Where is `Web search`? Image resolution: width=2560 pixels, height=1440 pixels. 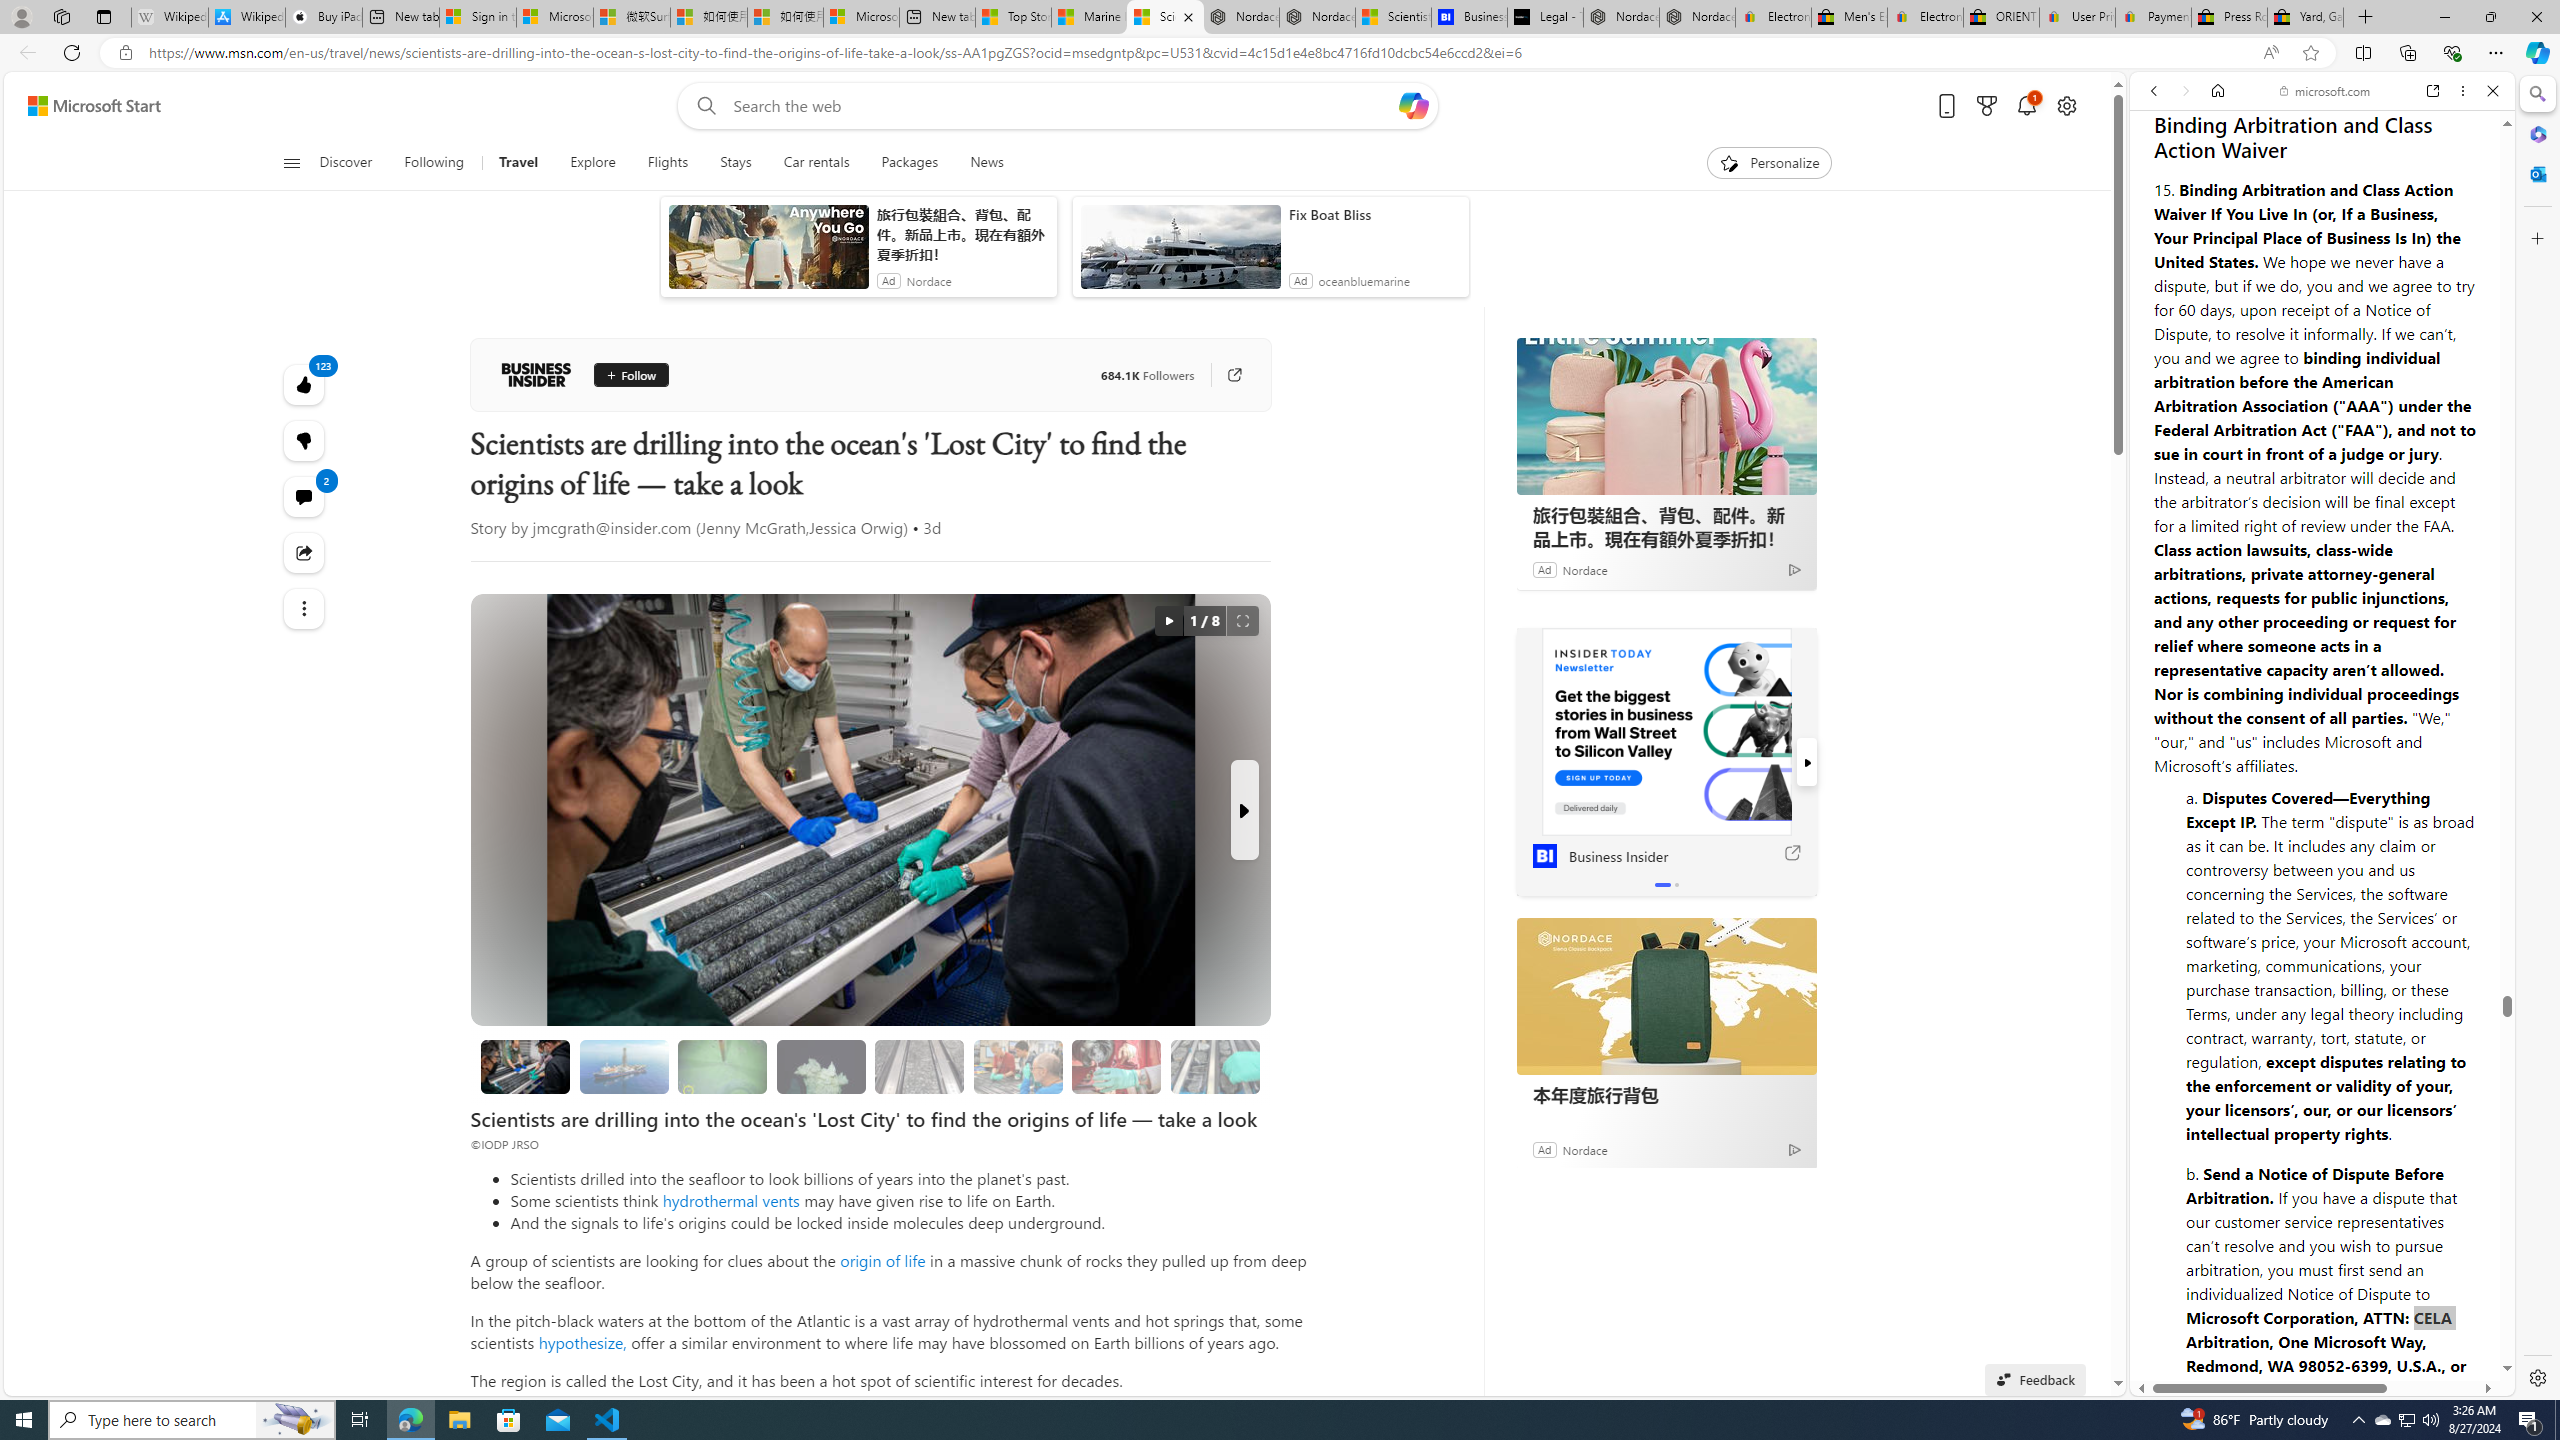 Web search is located at coordinates (701, 106).